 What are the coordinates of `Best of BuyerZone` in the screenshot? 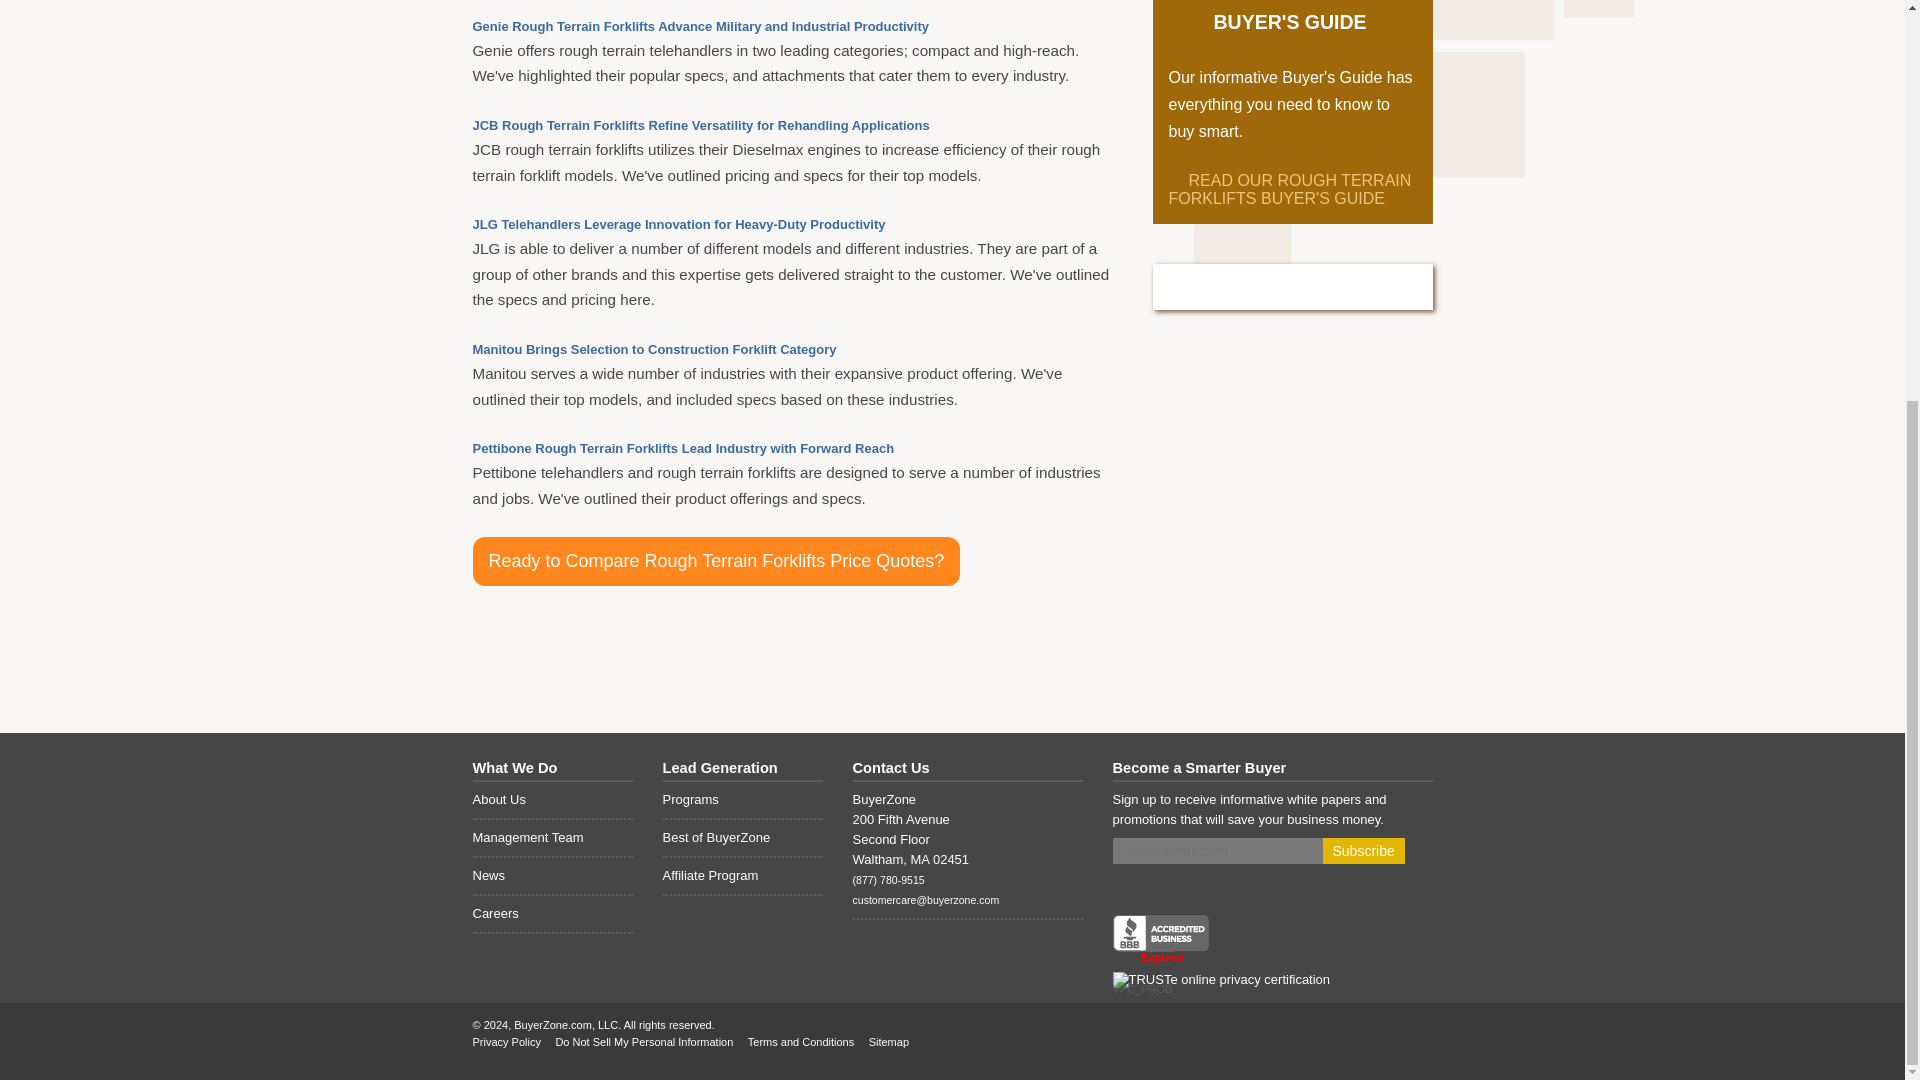 It's located at (742, 838).